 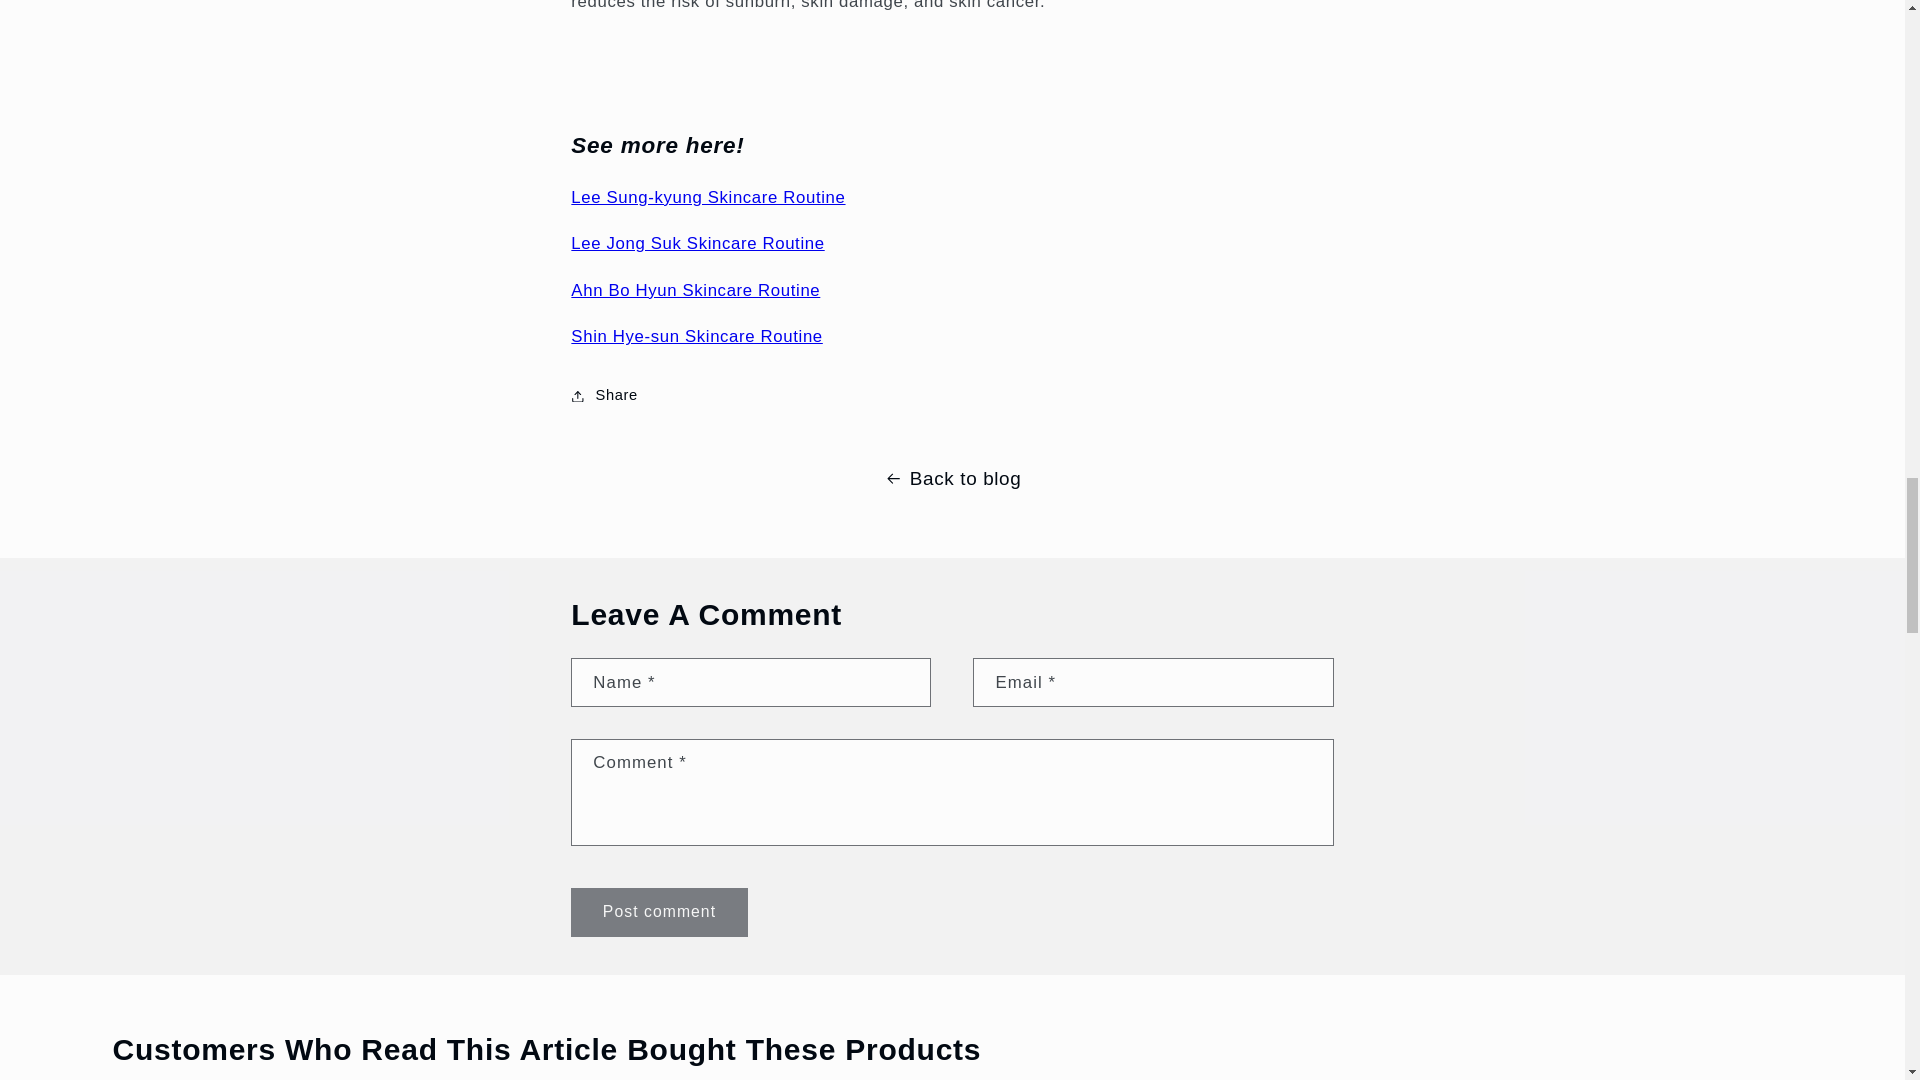 What do you see at coordinates (694, 290) in the screenshot?
I see `Ahn Bo Hyun Skincare Routine: A Comprehensive Guide` at bounding box center [694, 290].